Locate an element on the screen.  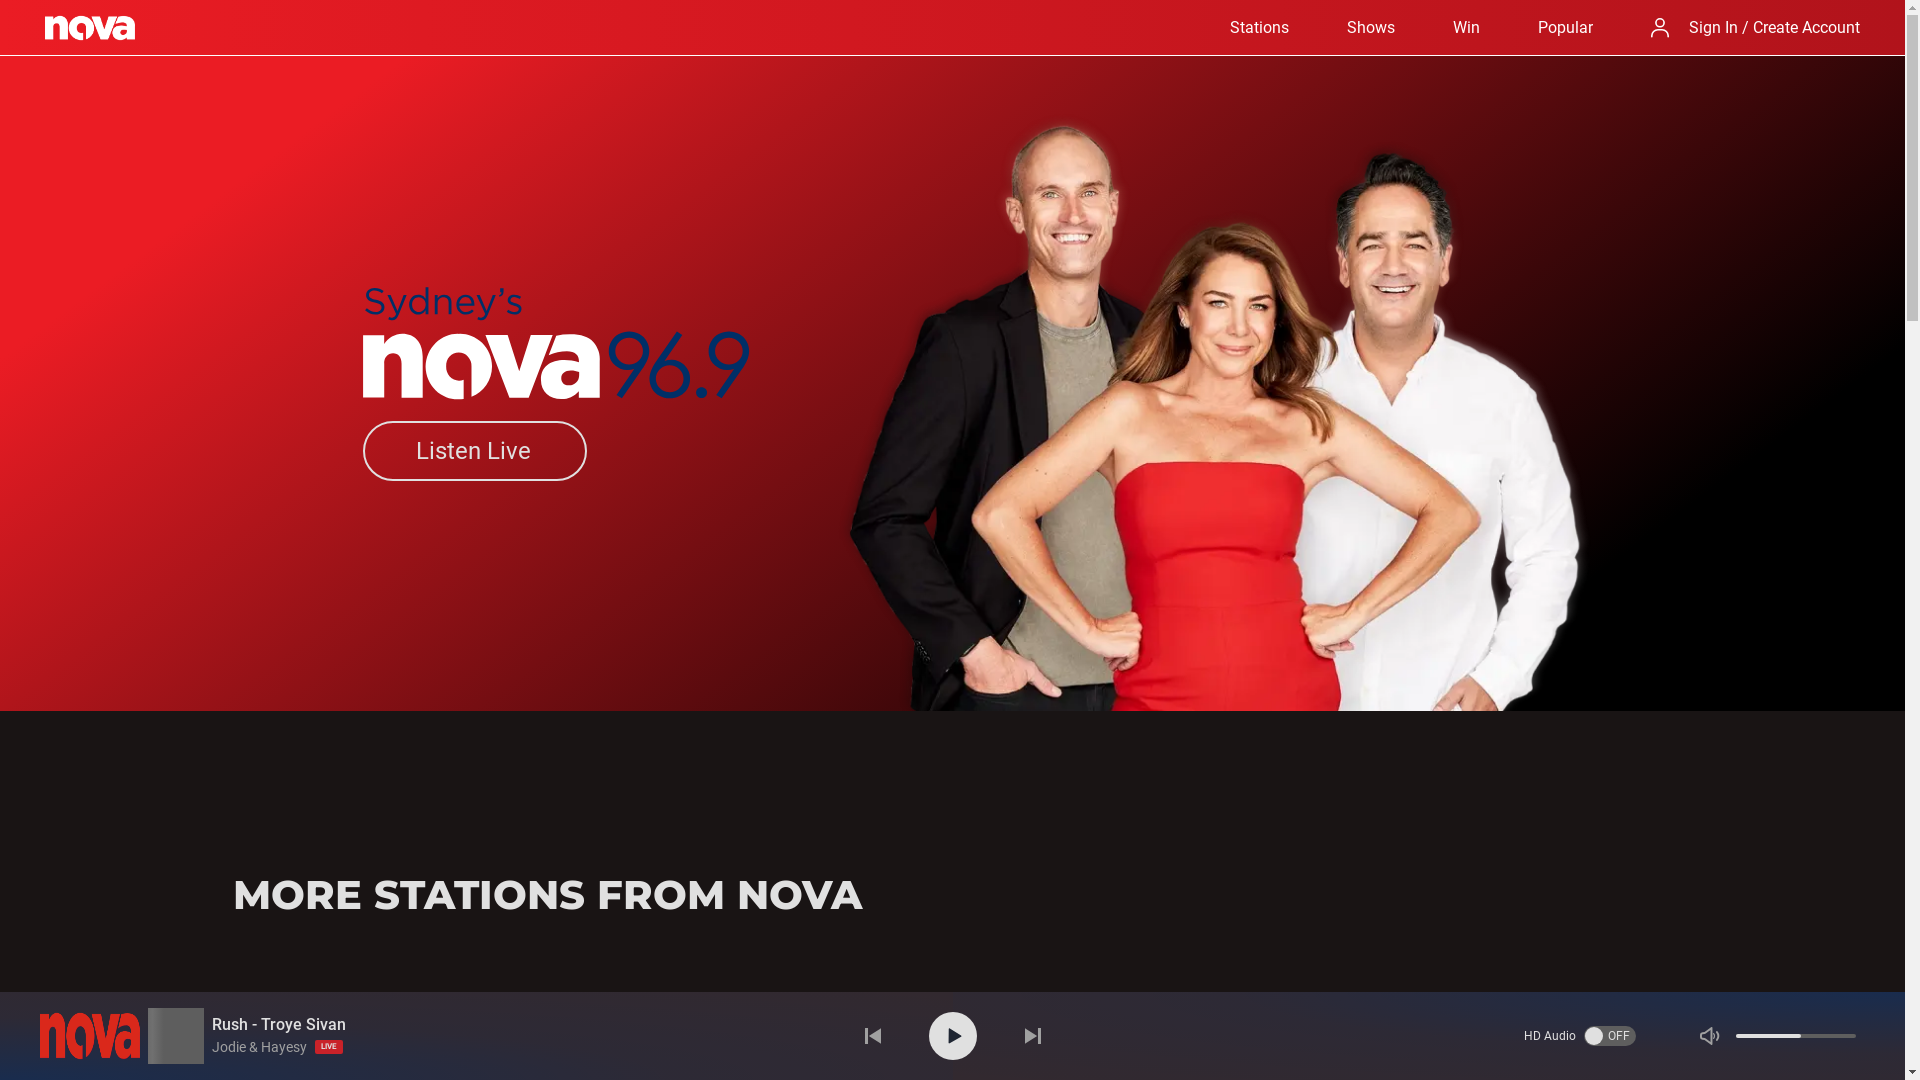
Listen Live is located at coordinates (474, 451).